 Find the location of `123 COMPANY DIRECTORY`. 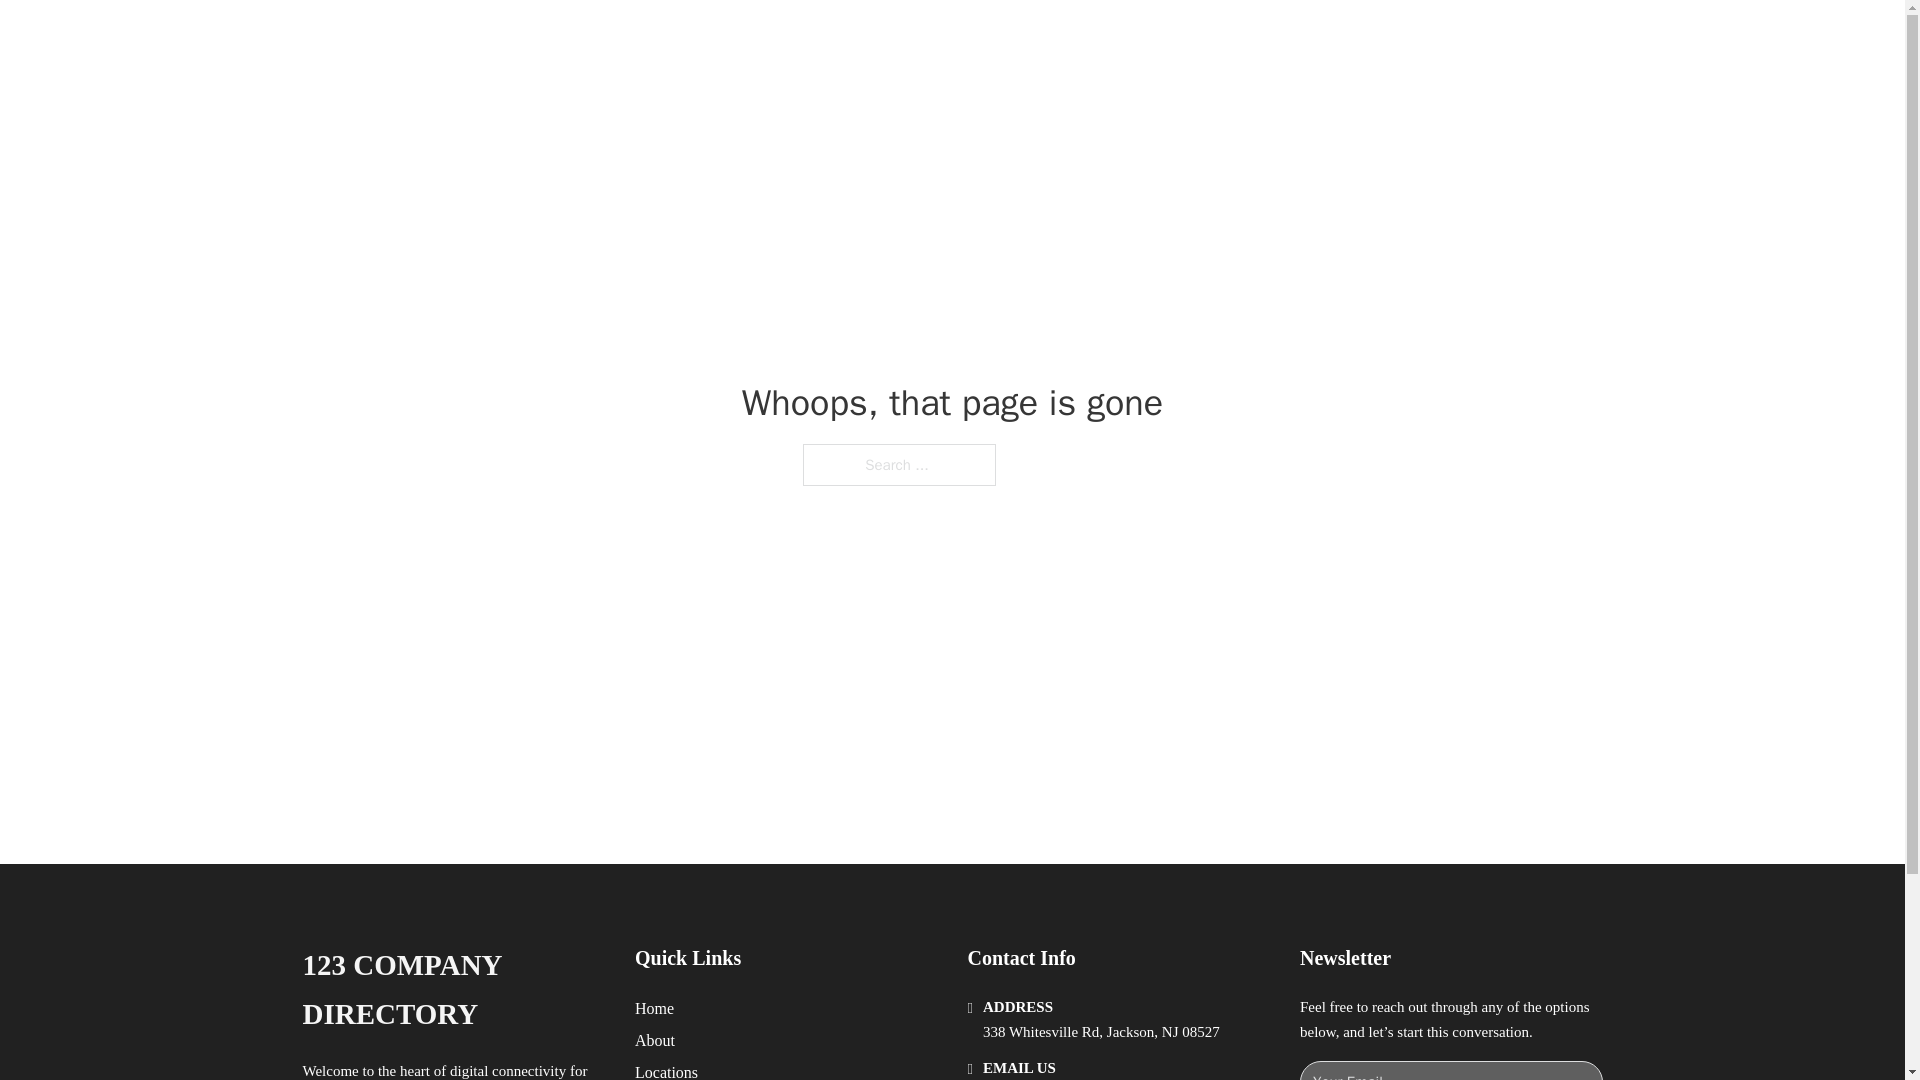

123 COMPANY DIRECTORY is located at coordinates (582, 38).